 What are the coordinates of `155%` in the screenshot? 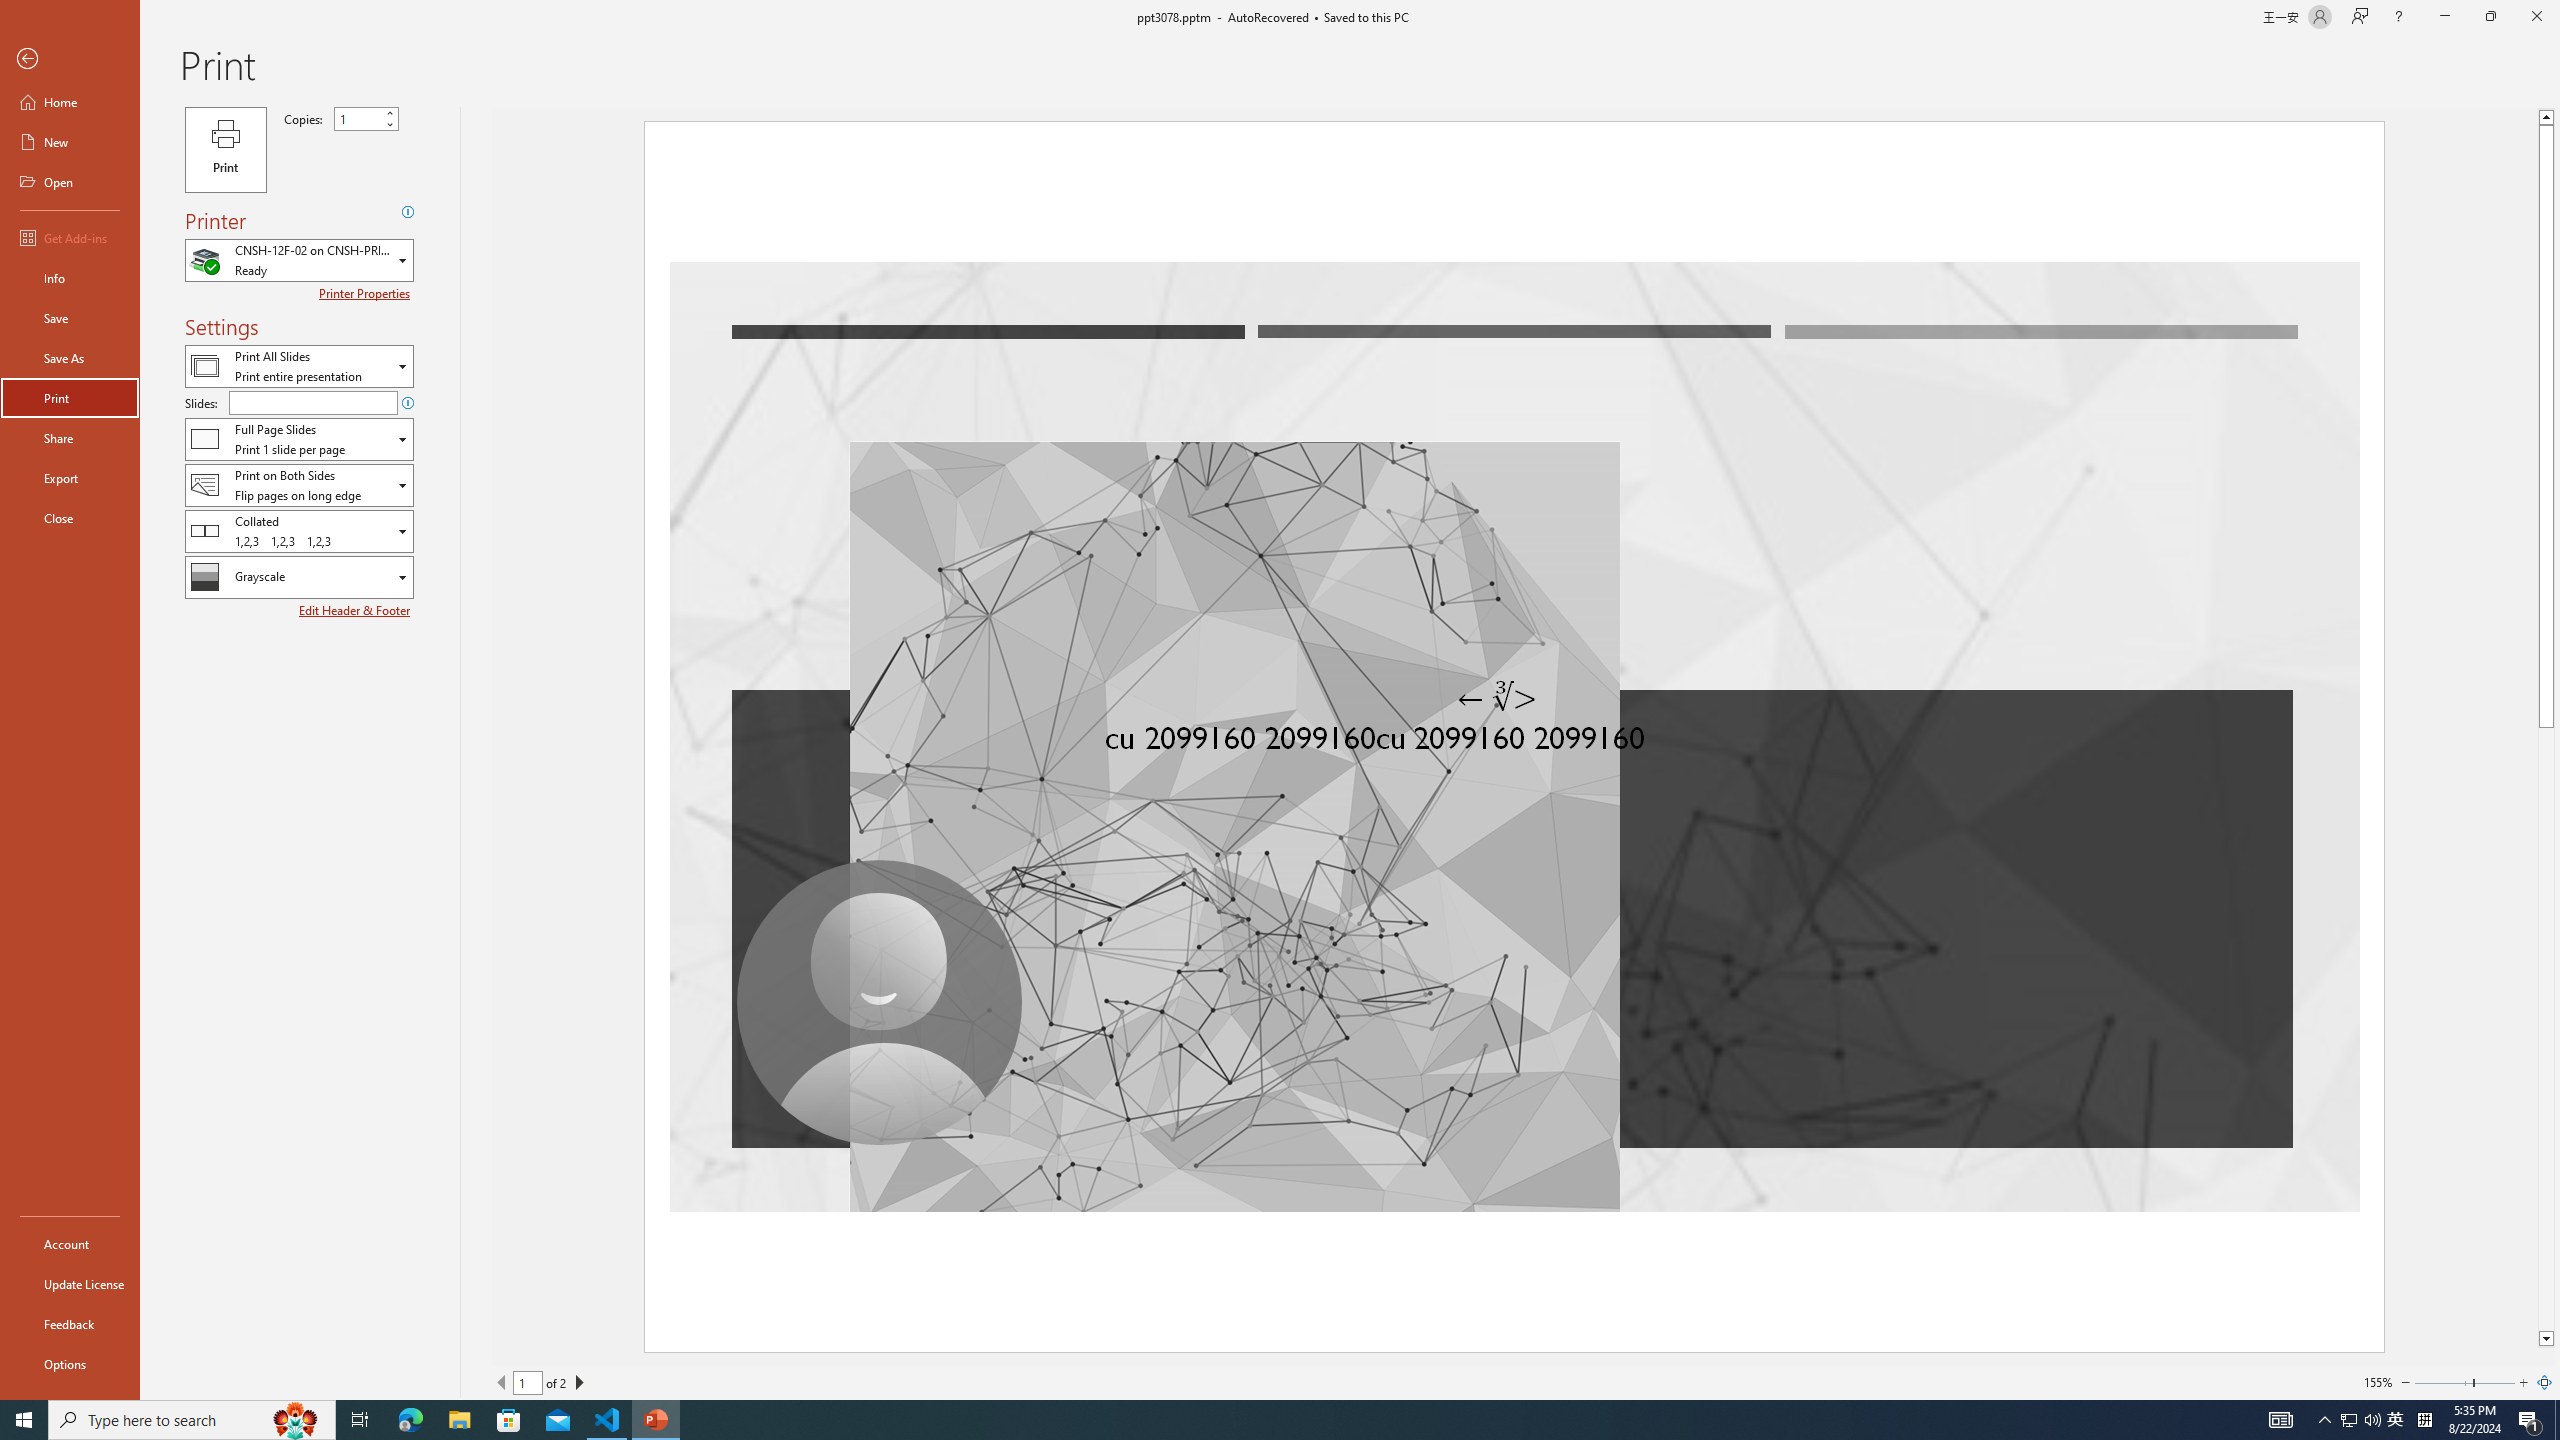 It's located at (2378, 1382).